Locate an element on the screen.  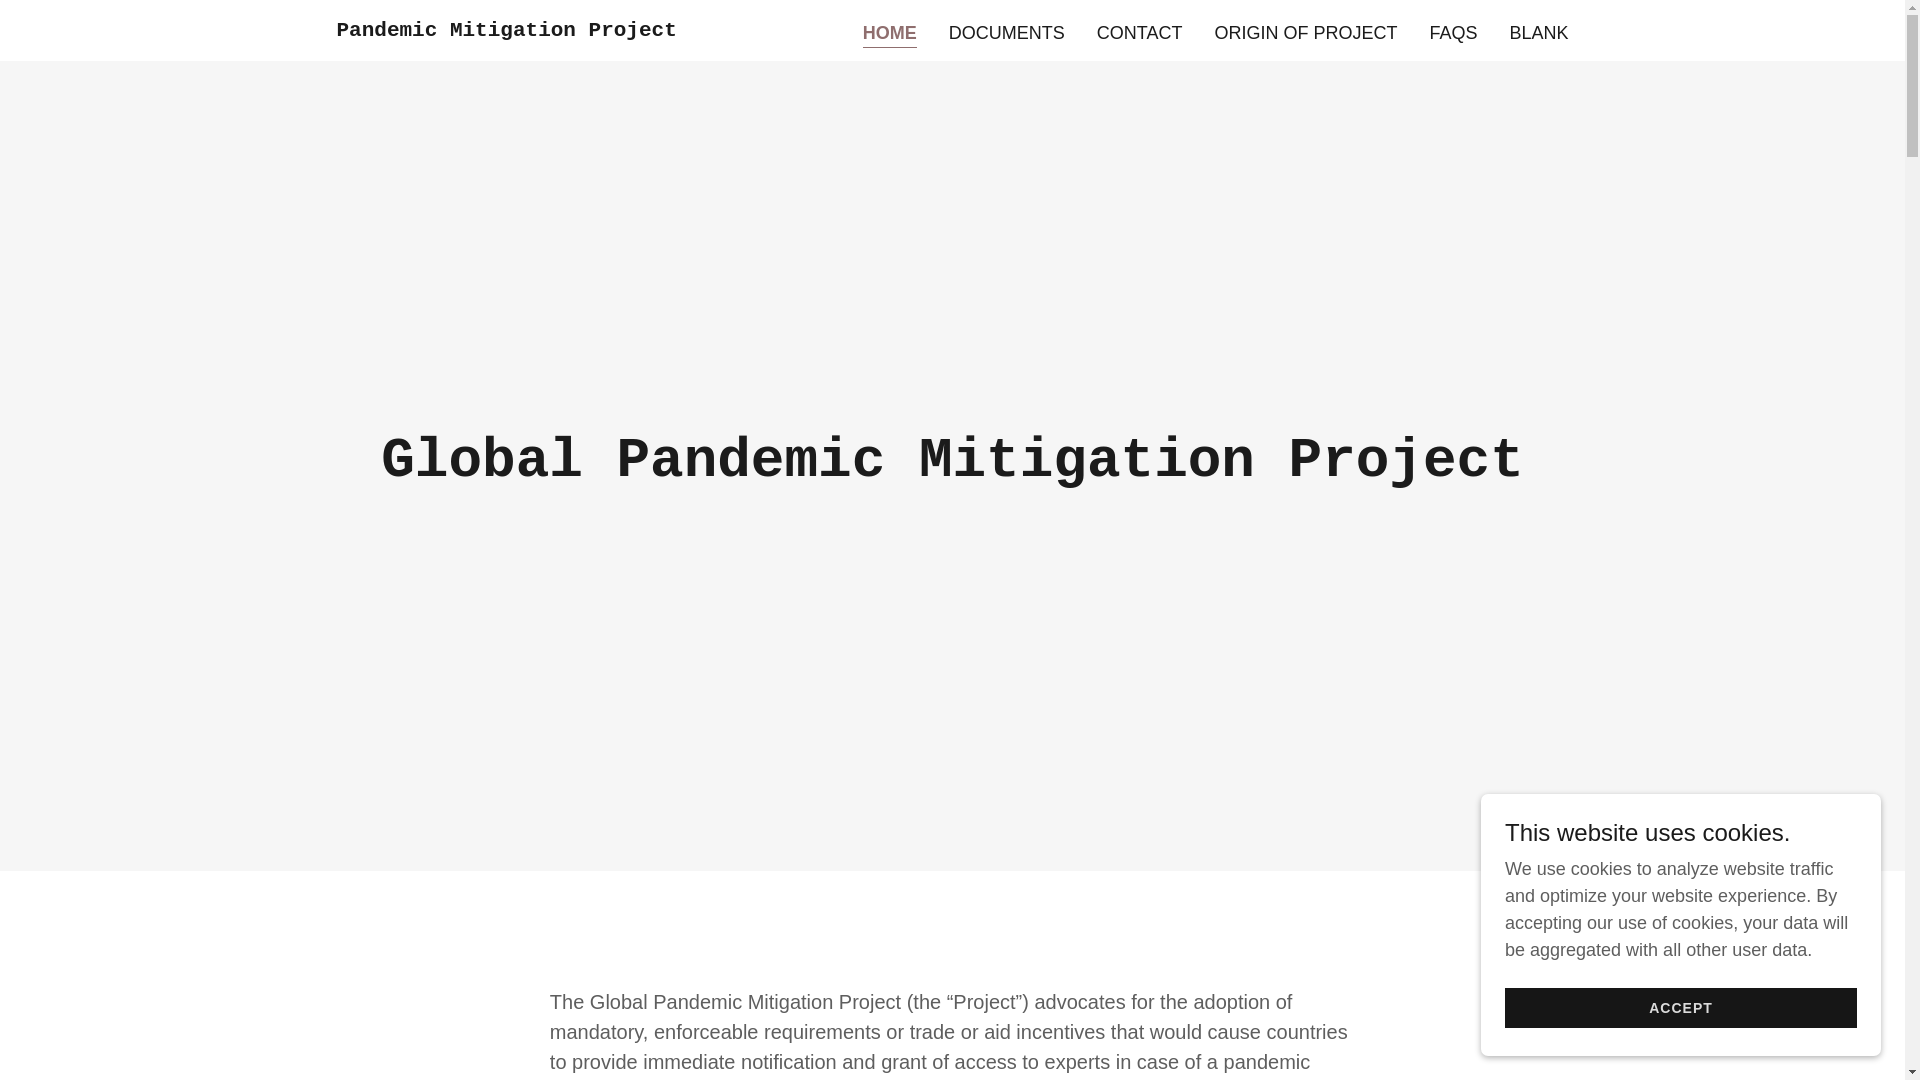
FAQS is located at coordinates (1452, 32).